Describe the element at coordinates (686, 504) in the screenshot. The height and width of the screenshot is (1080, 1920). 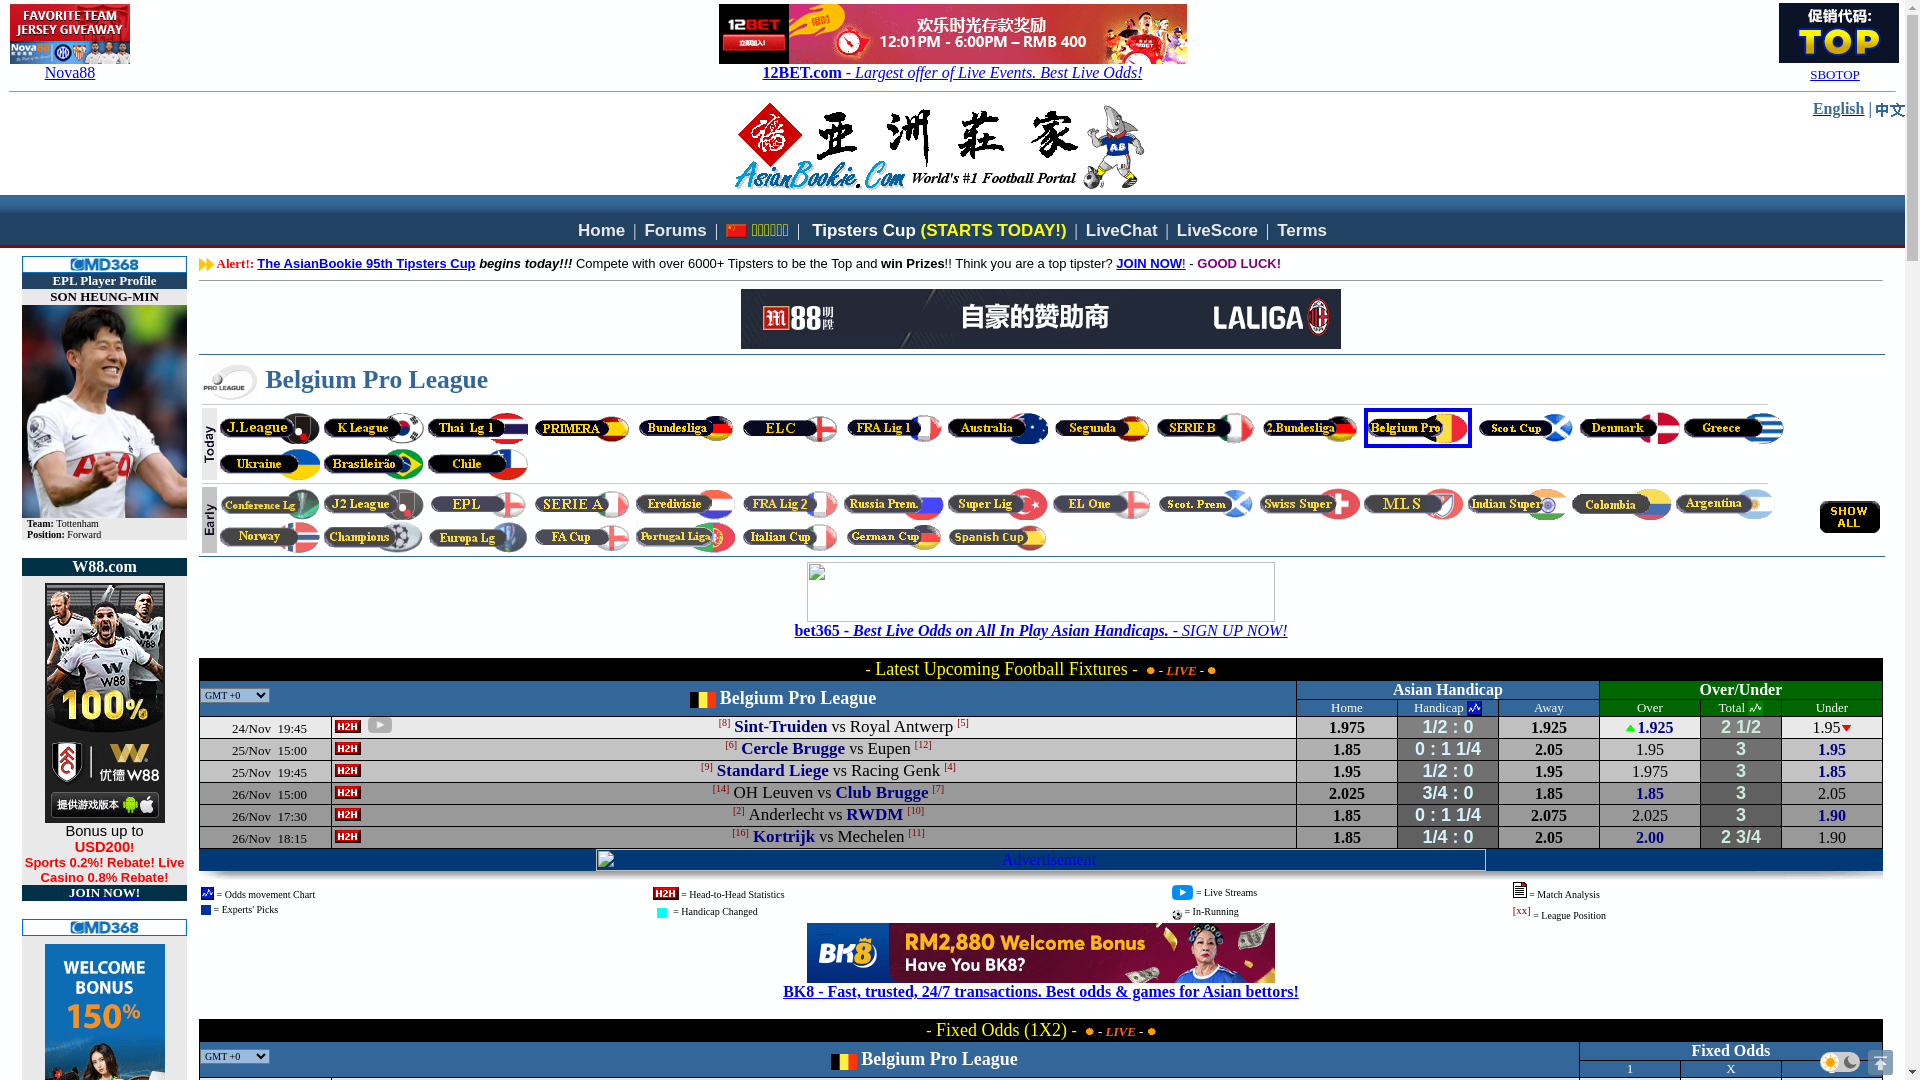
I see `-Ned 1-` at that location.